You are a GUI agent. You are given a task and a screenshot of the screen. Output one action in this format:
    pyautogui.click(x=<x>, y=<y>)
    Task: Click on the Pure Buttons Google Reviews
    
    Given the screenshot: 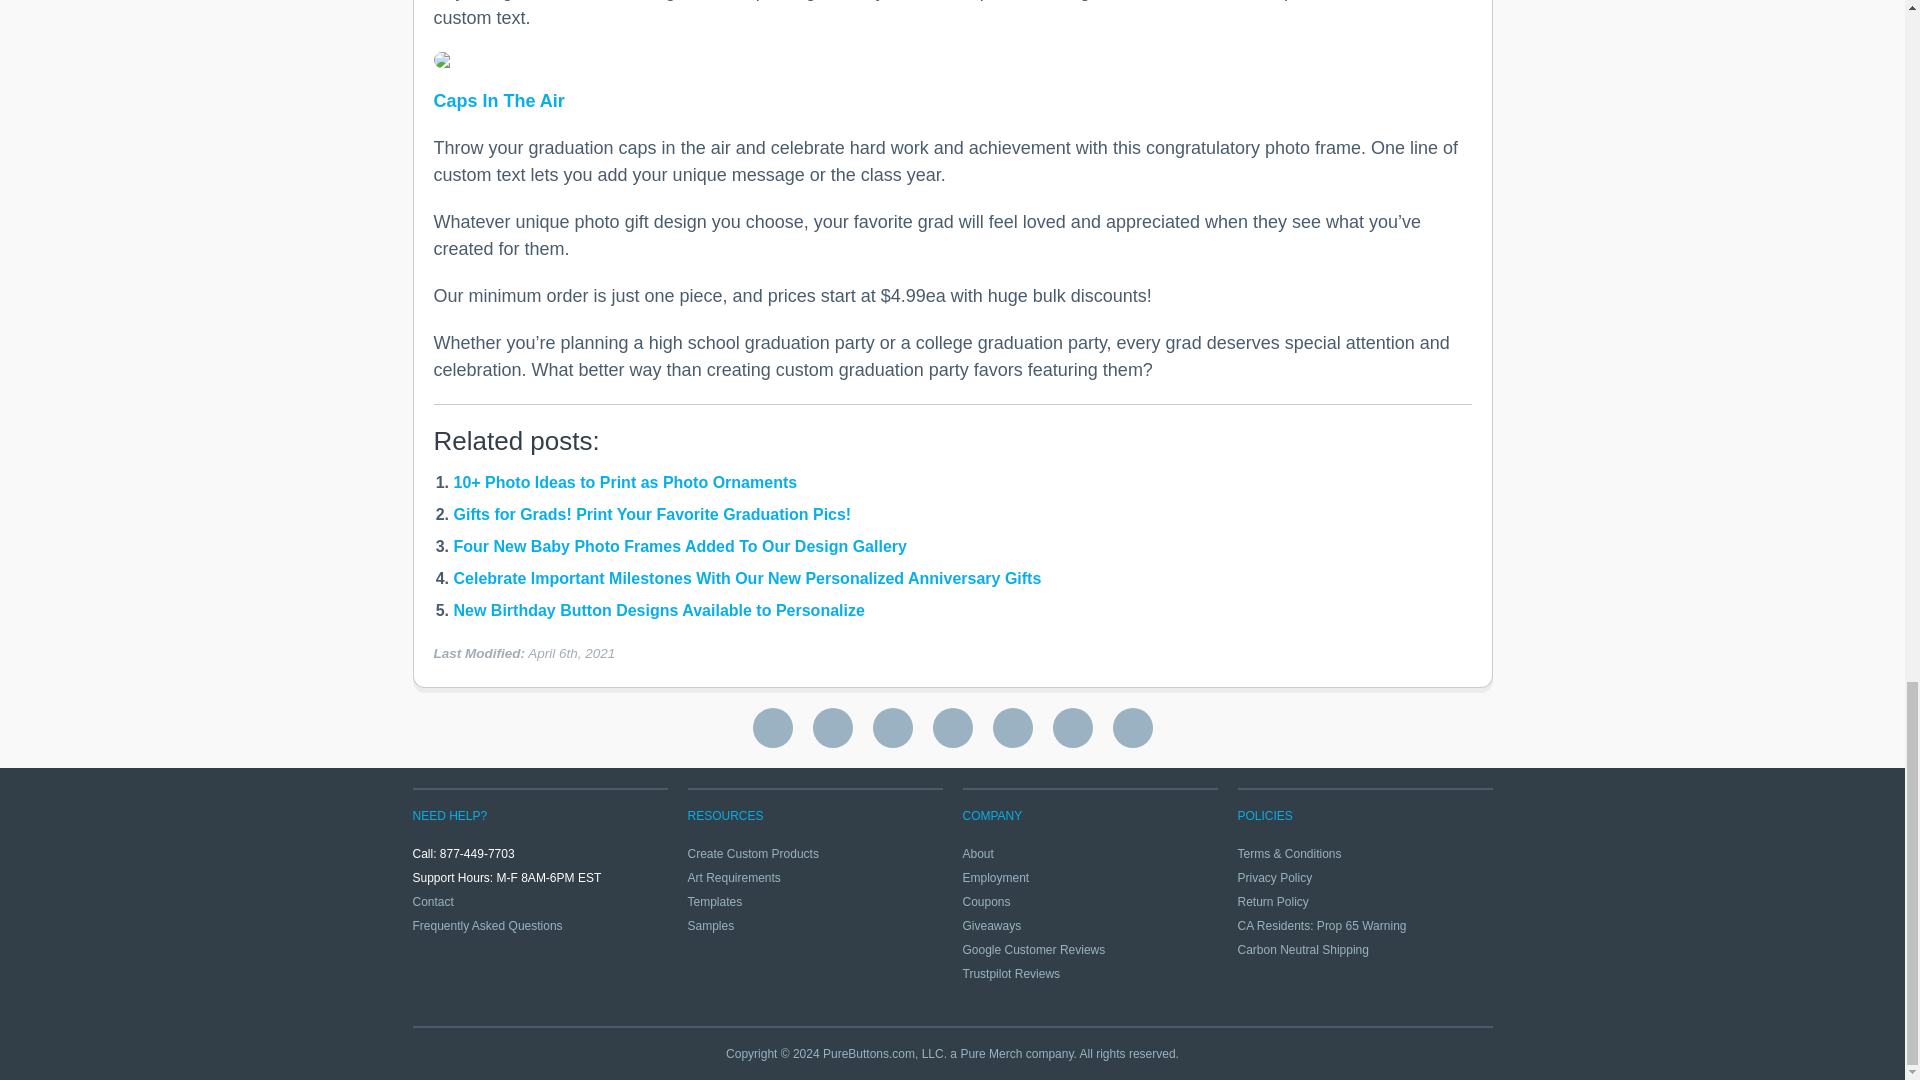 What is the action you would take?
    pyautogui.click(x=772, y=728)
    